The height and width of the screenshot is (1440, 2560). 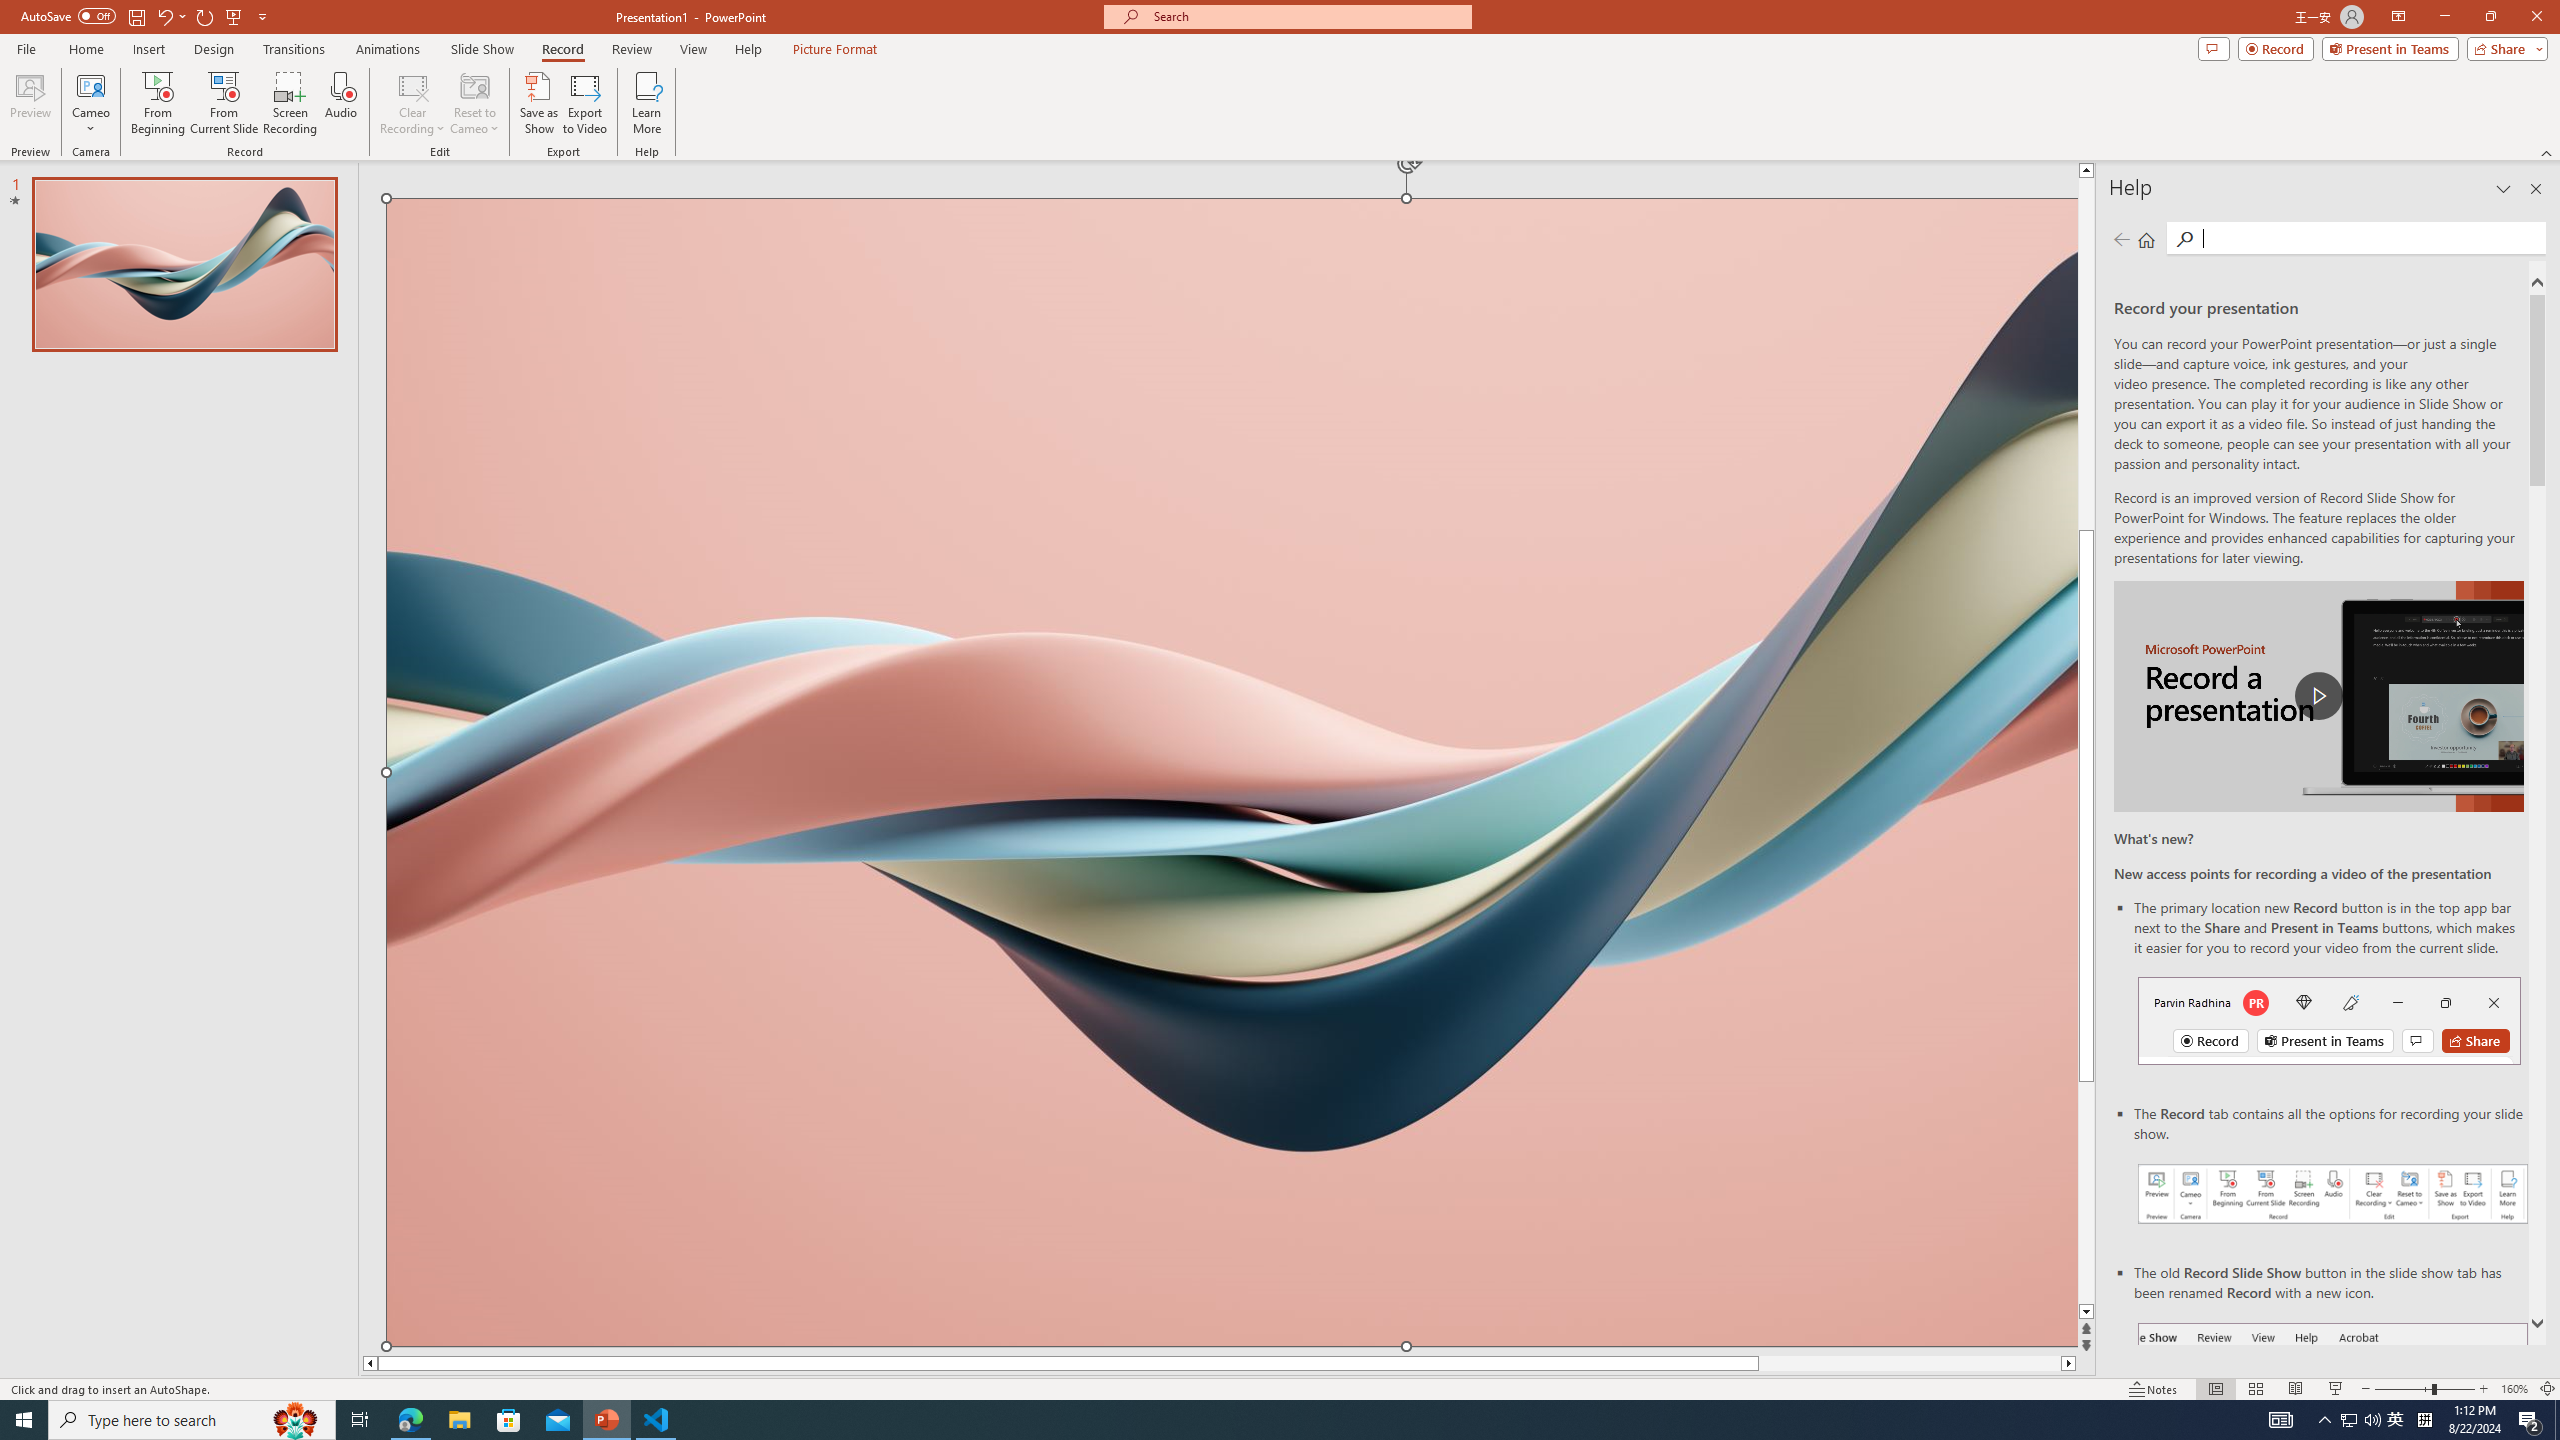 What do you see at coordinates (136, 16) in the screenshot?
I see `Save` at bounding box center [136, 16].